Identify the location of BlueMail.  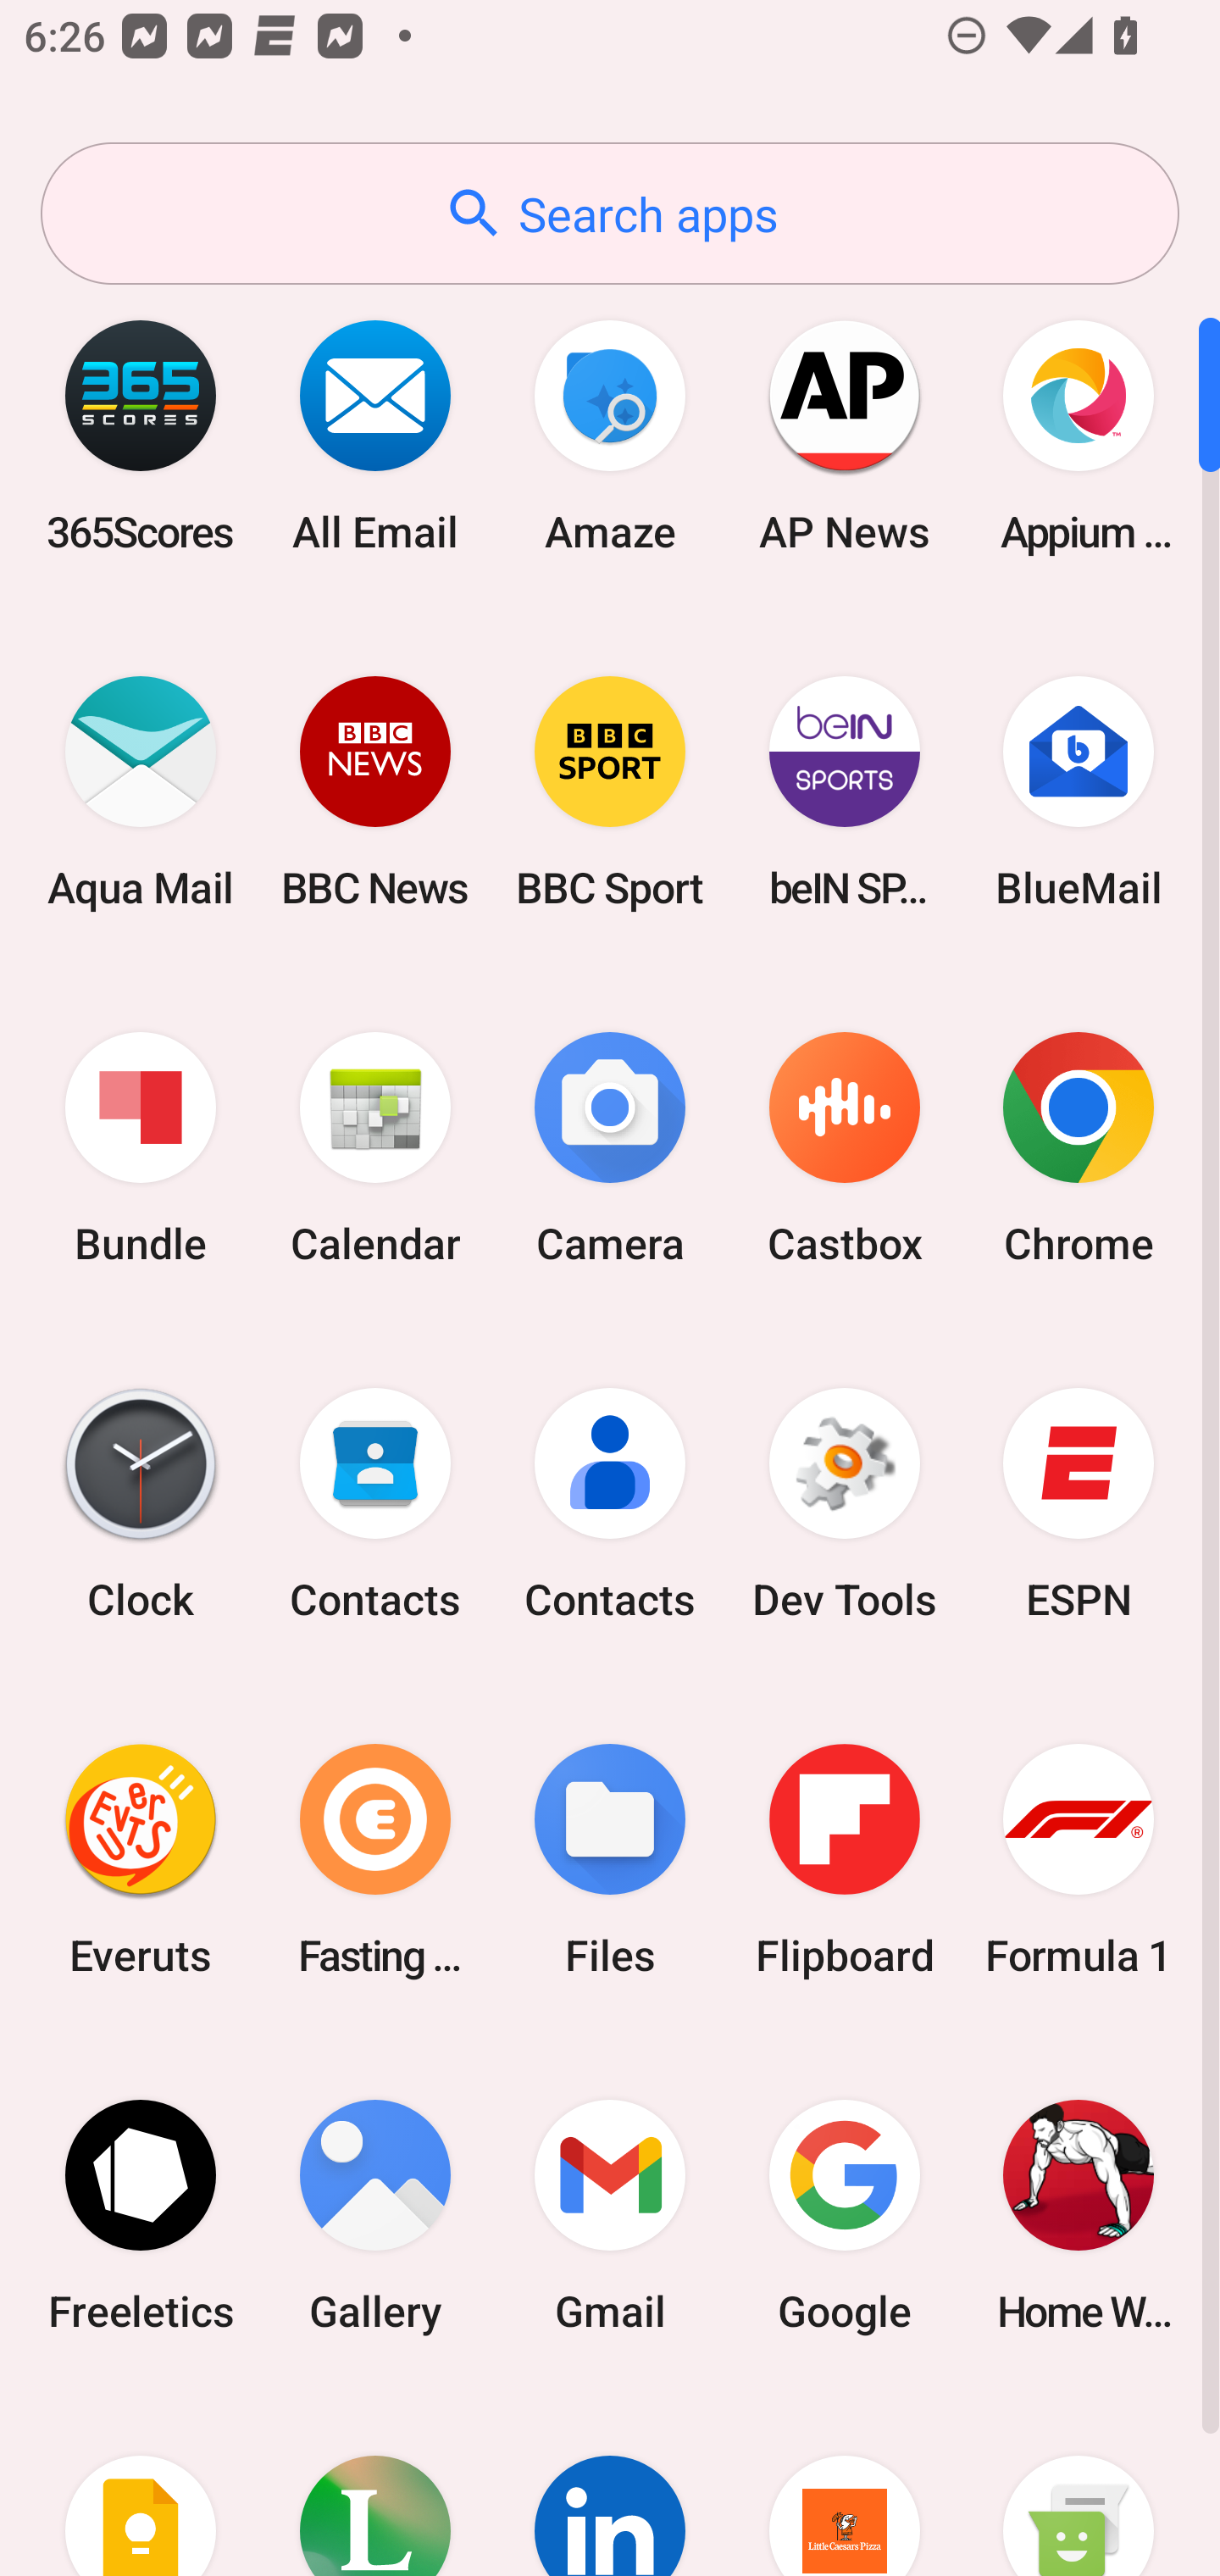
(1079, 791).